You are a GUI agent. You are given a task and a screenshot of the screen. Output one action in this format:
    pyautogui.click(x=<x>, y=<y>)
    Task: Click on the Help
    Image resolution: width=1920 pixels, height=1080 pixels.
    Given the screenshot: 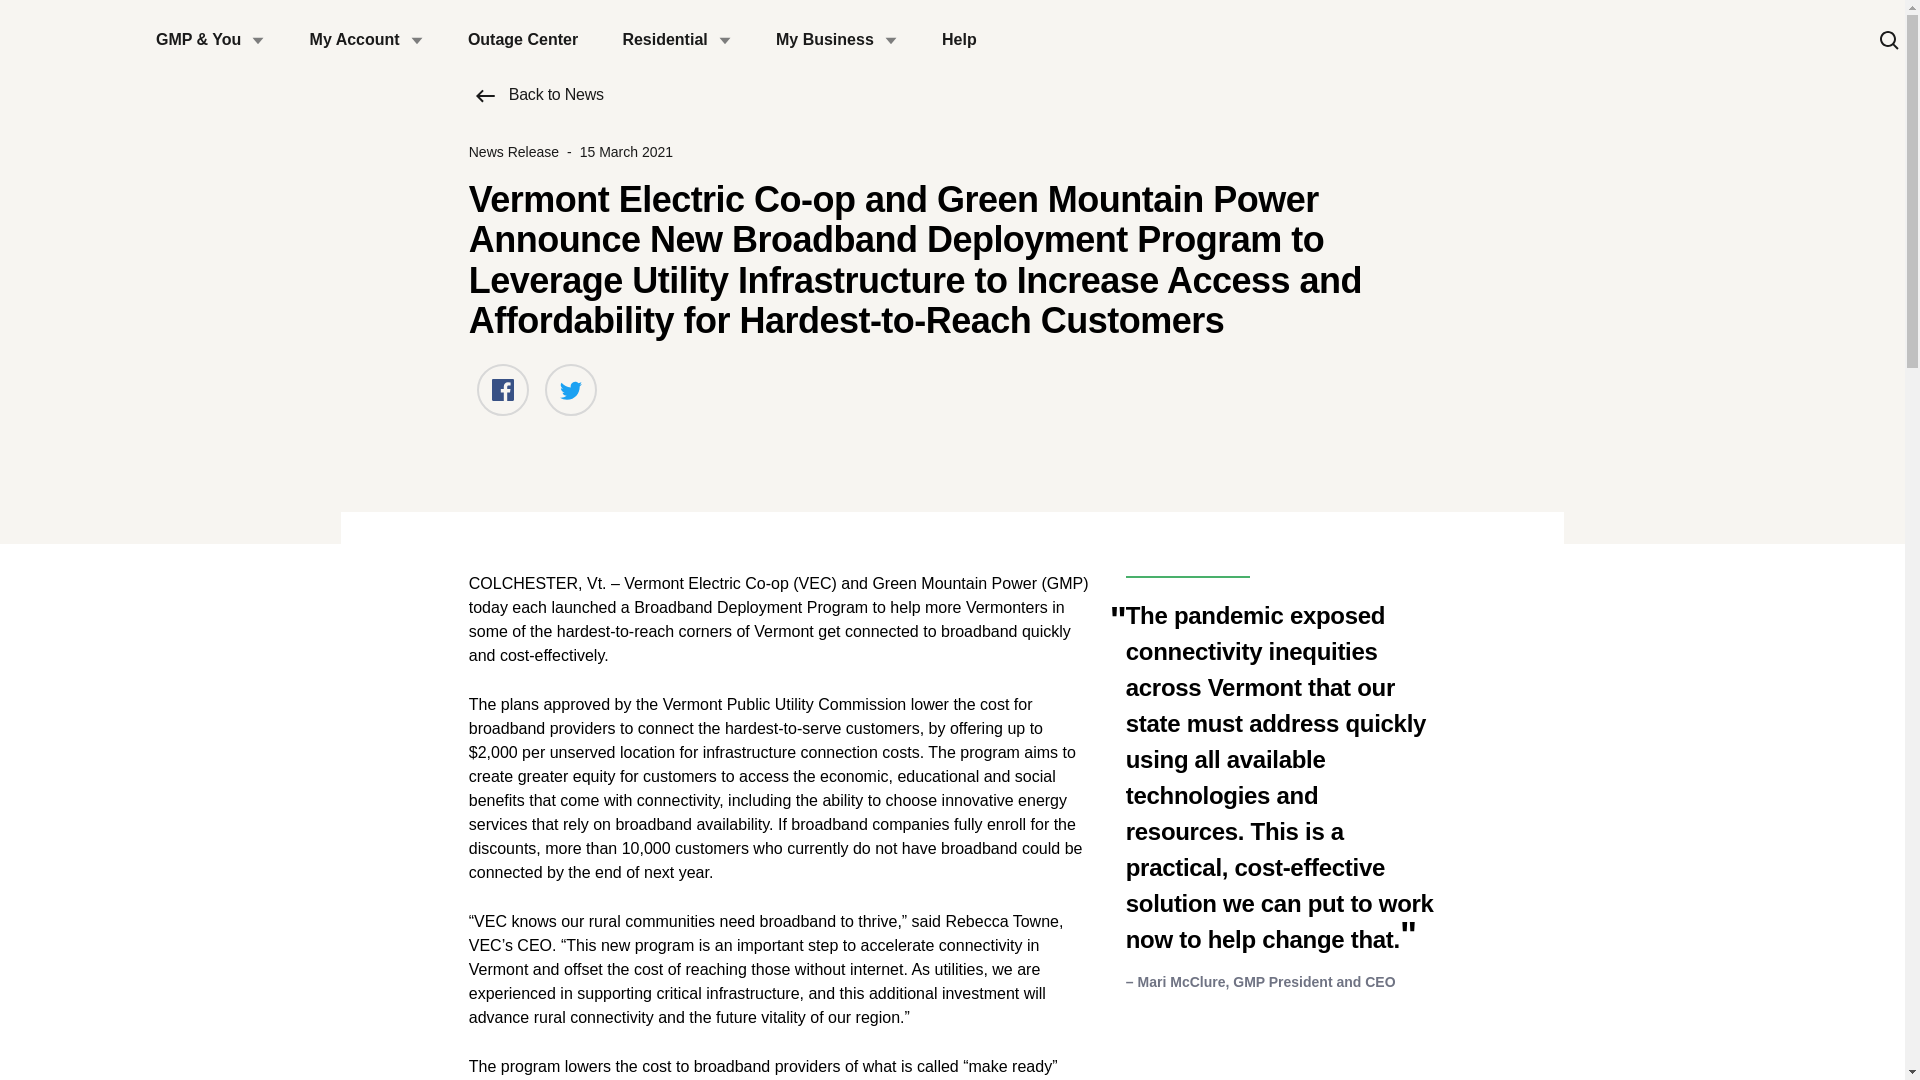 What is the action you would take?
    pyautogui.click(x=958, y=40)
    